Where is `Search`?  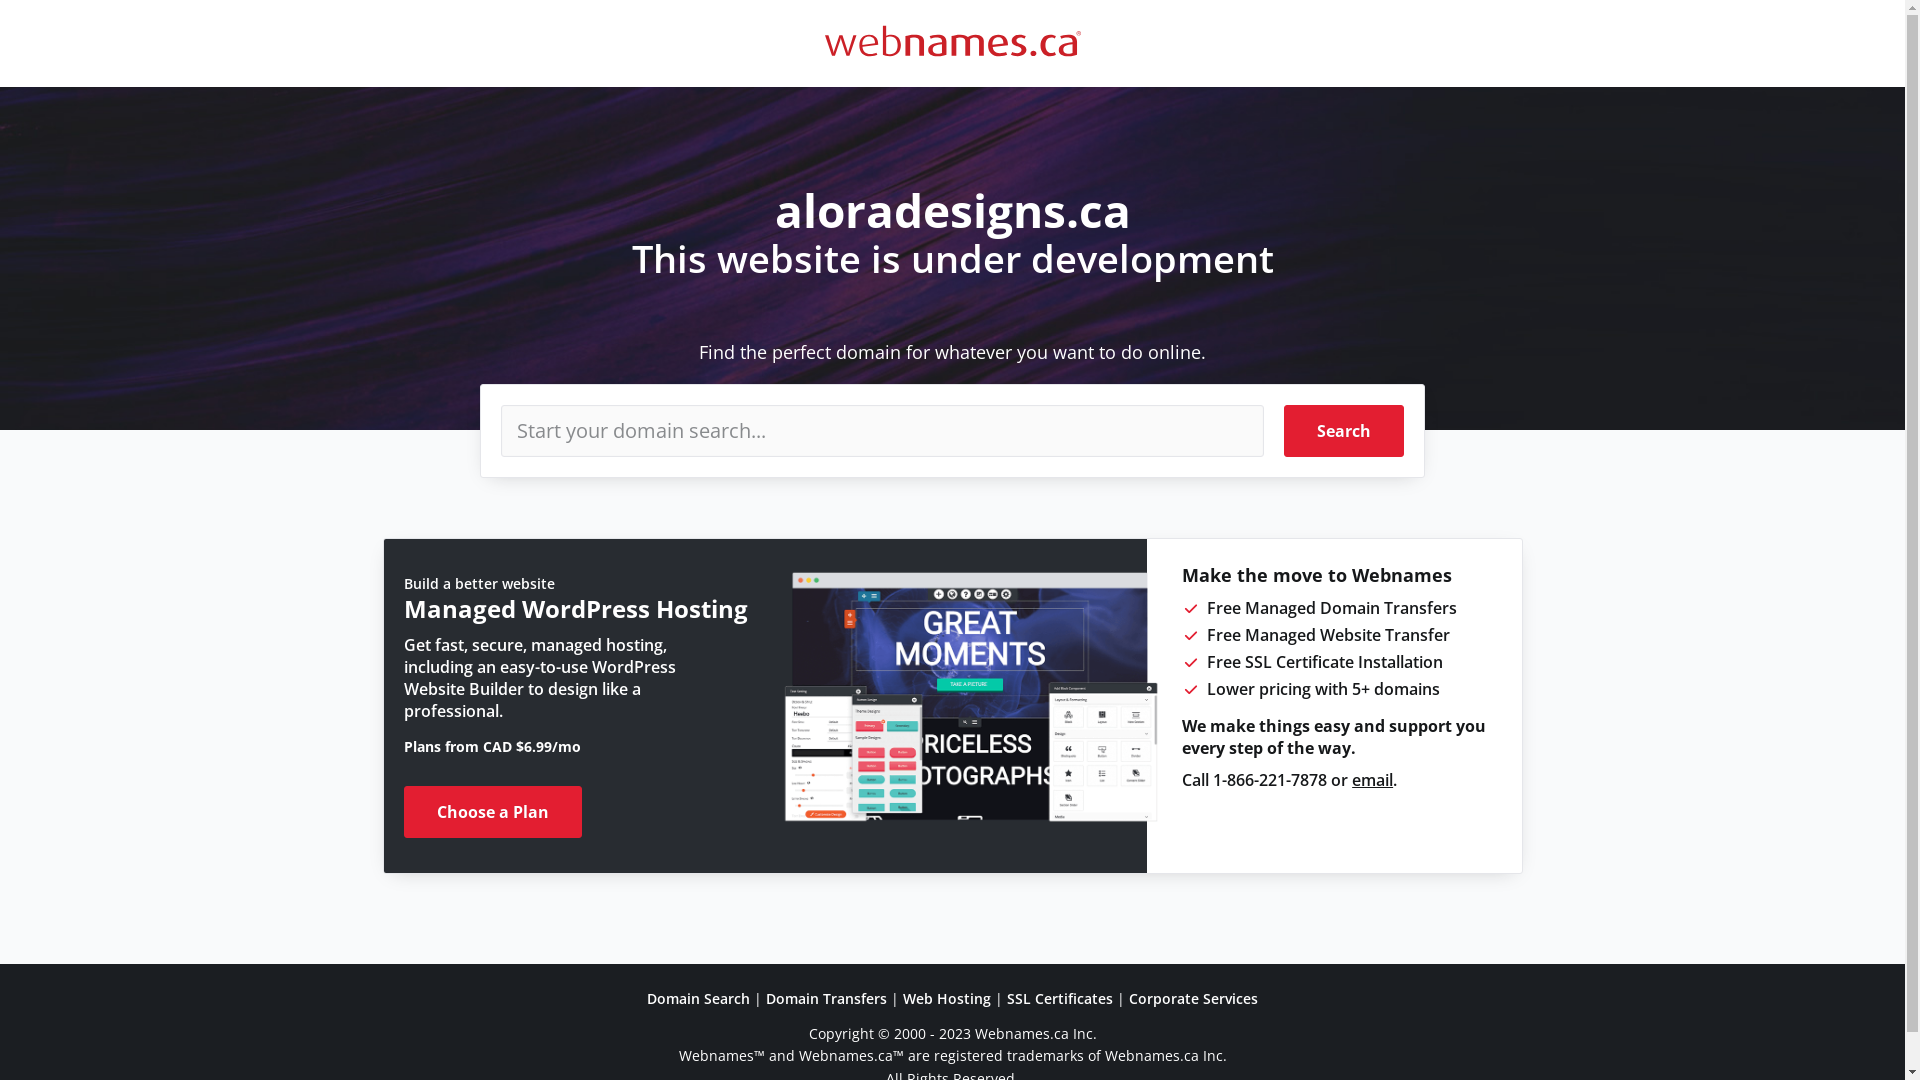
Search is located at coordinates (1344, 431).